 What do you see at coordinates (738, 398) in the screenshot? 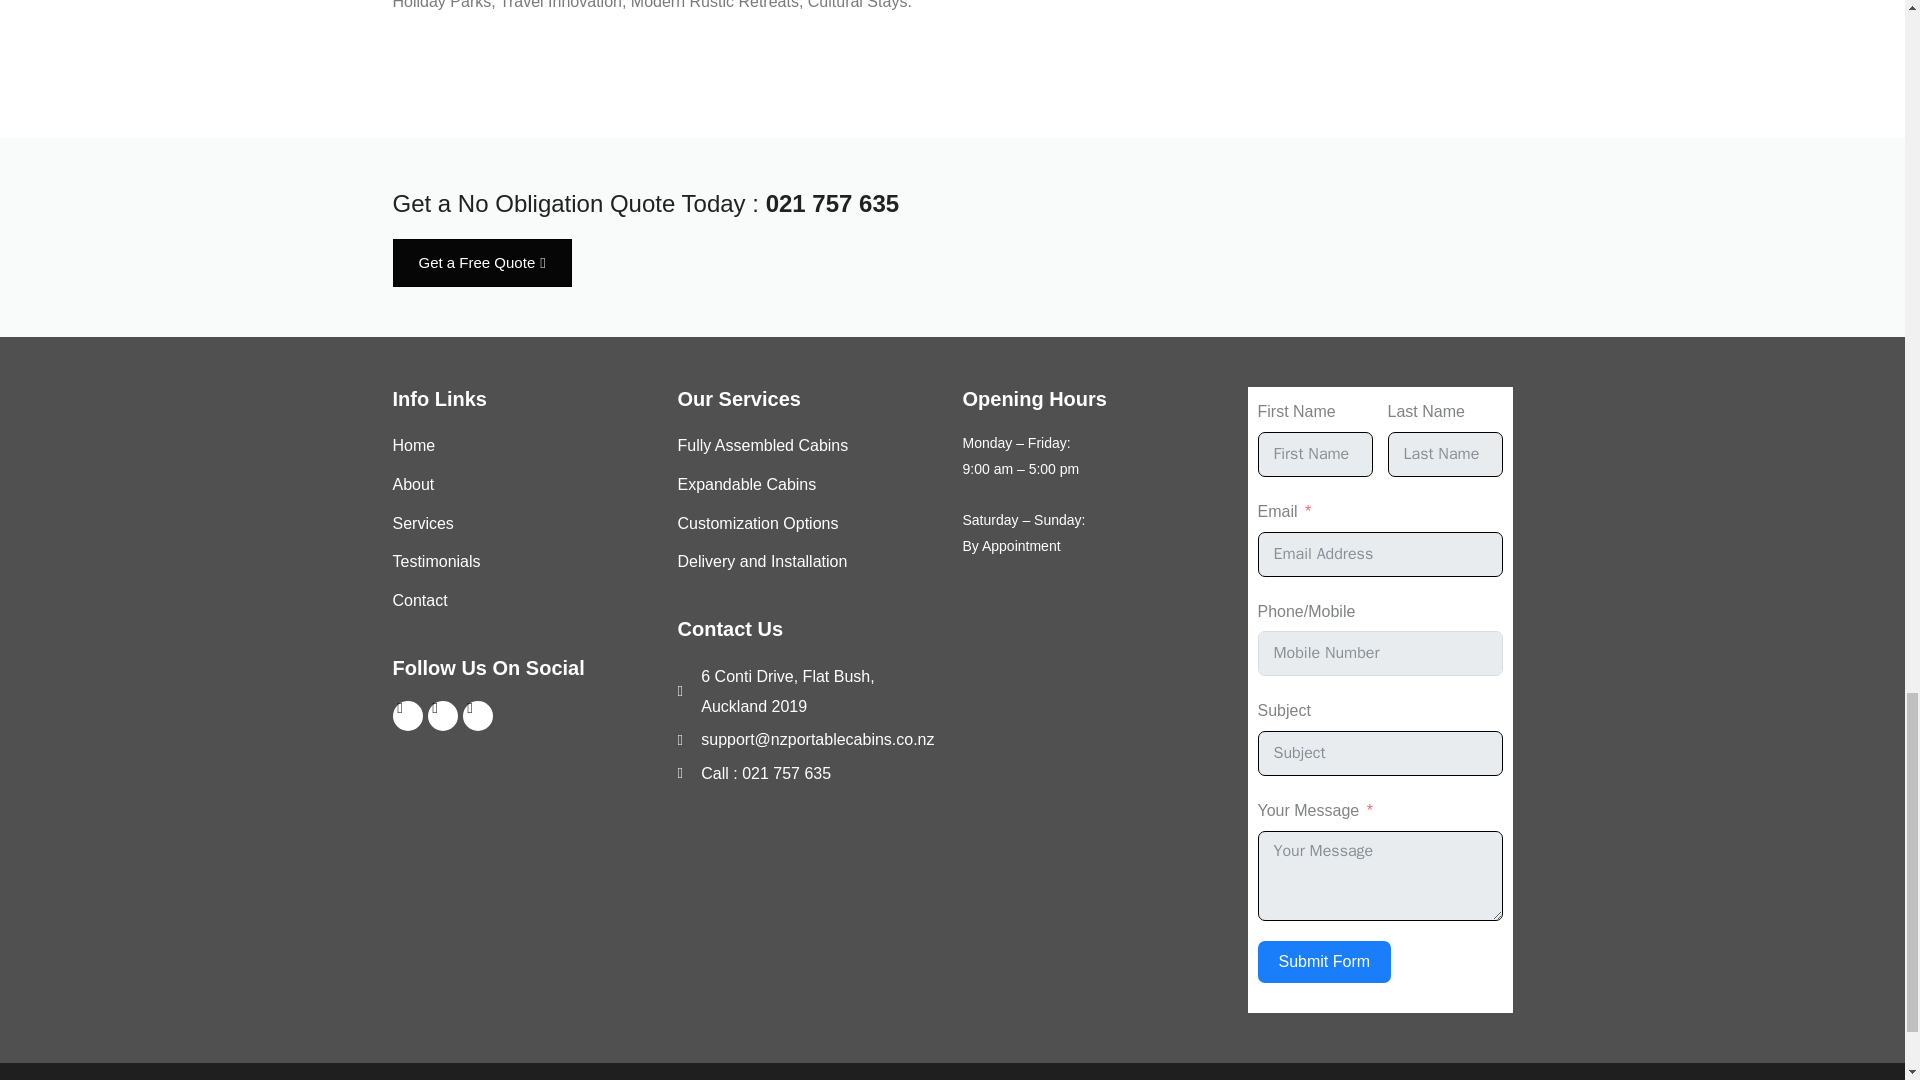
I see `Our Services` at bounding box center [738, 398].